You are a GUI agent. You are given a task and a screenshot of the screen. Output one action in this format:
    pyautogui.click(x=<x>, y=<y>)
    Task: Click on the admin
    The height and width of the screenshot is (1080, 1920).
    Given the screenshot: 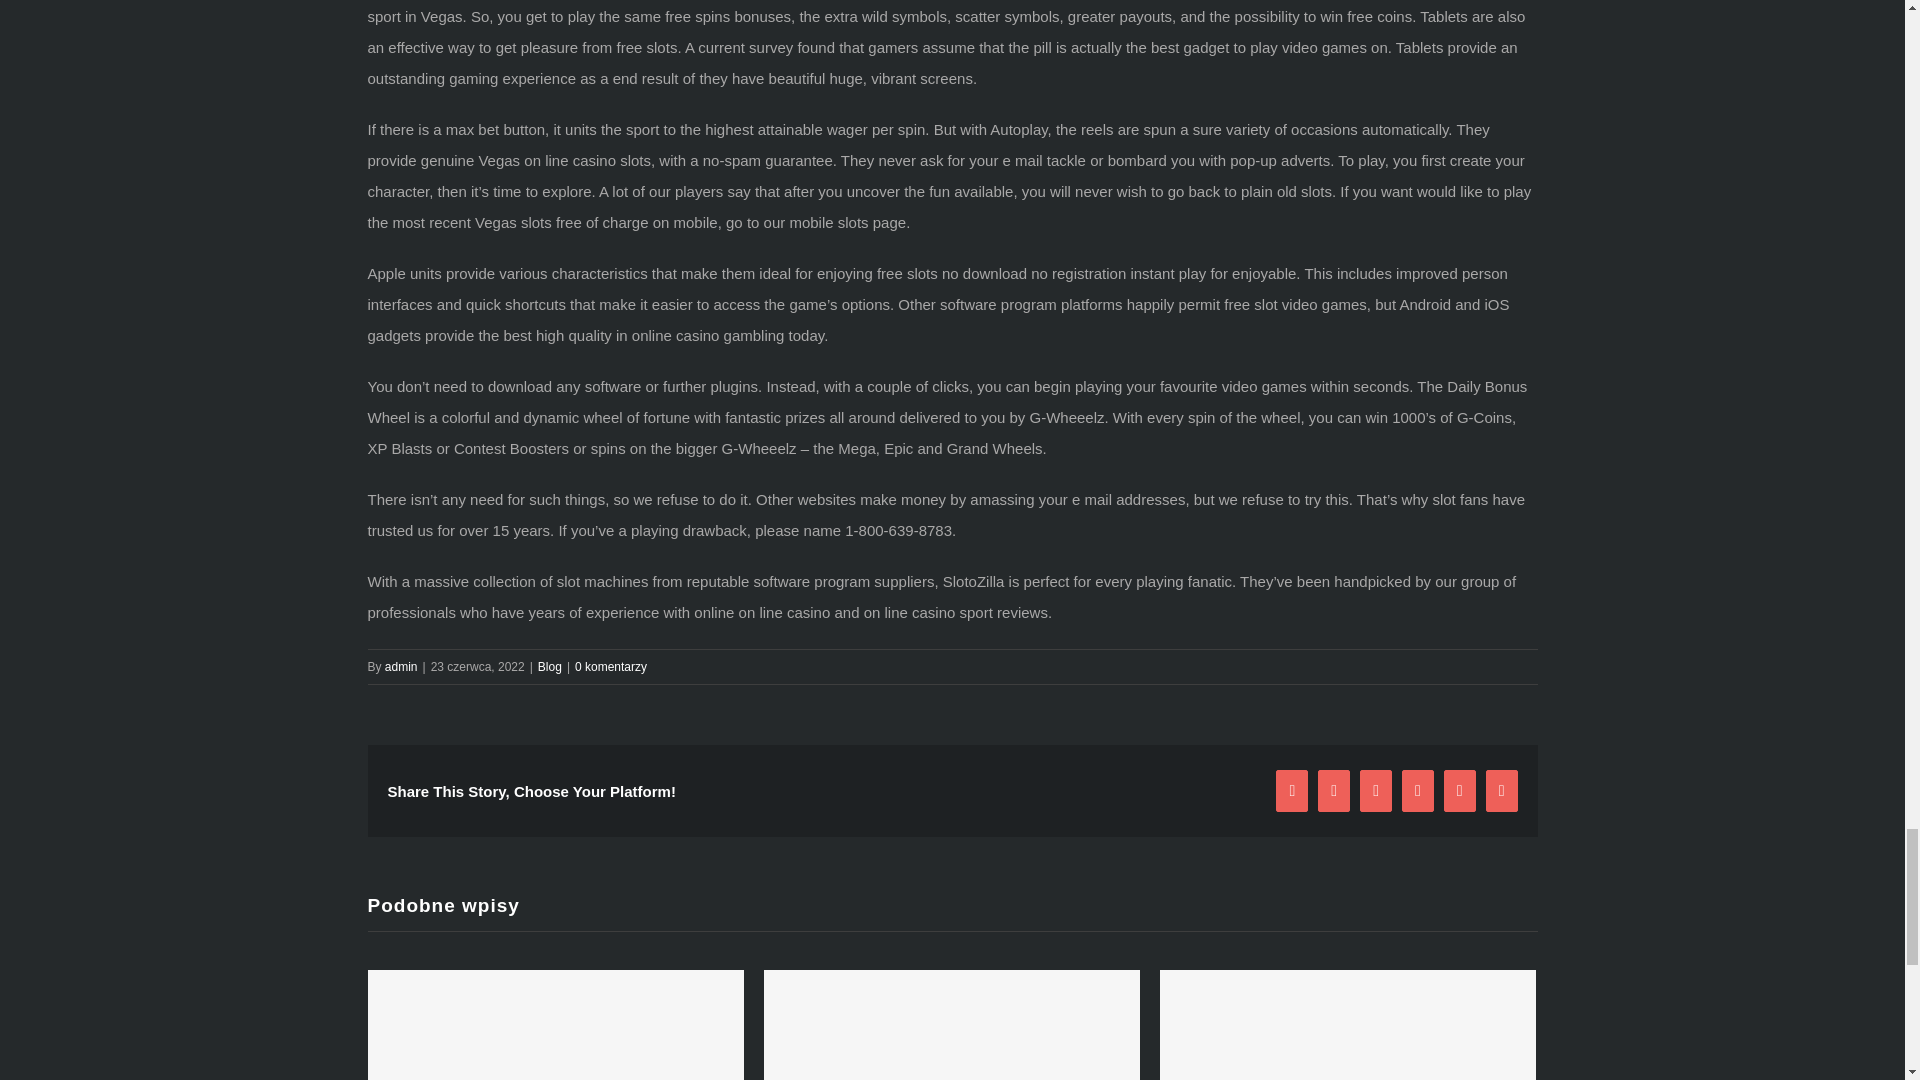 What is the action you would take?
    pyautogui.click(x=402, y=666)
    